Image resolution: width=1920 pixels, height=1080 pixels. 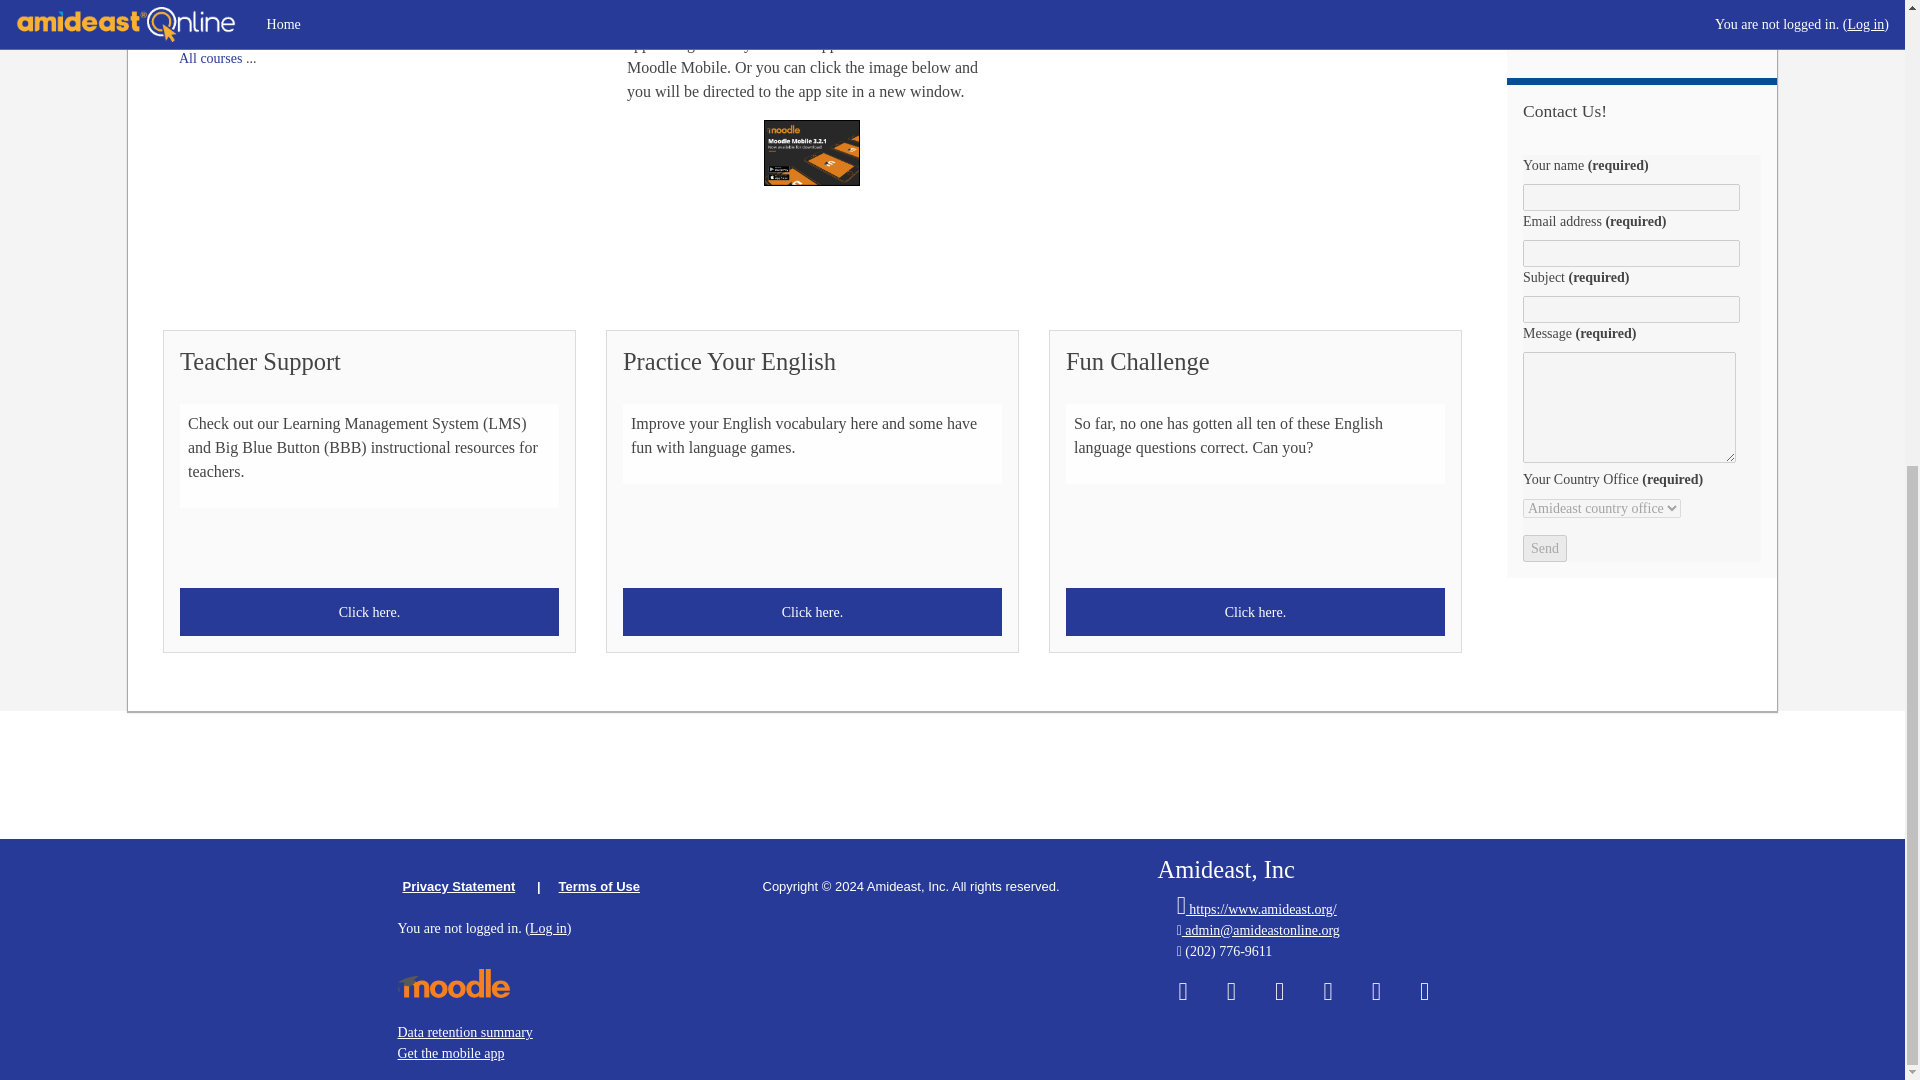 What do you see at coordinates (1255, 612) in the screenshot?
I see `Click here.` at bounding box center [1255, 612].